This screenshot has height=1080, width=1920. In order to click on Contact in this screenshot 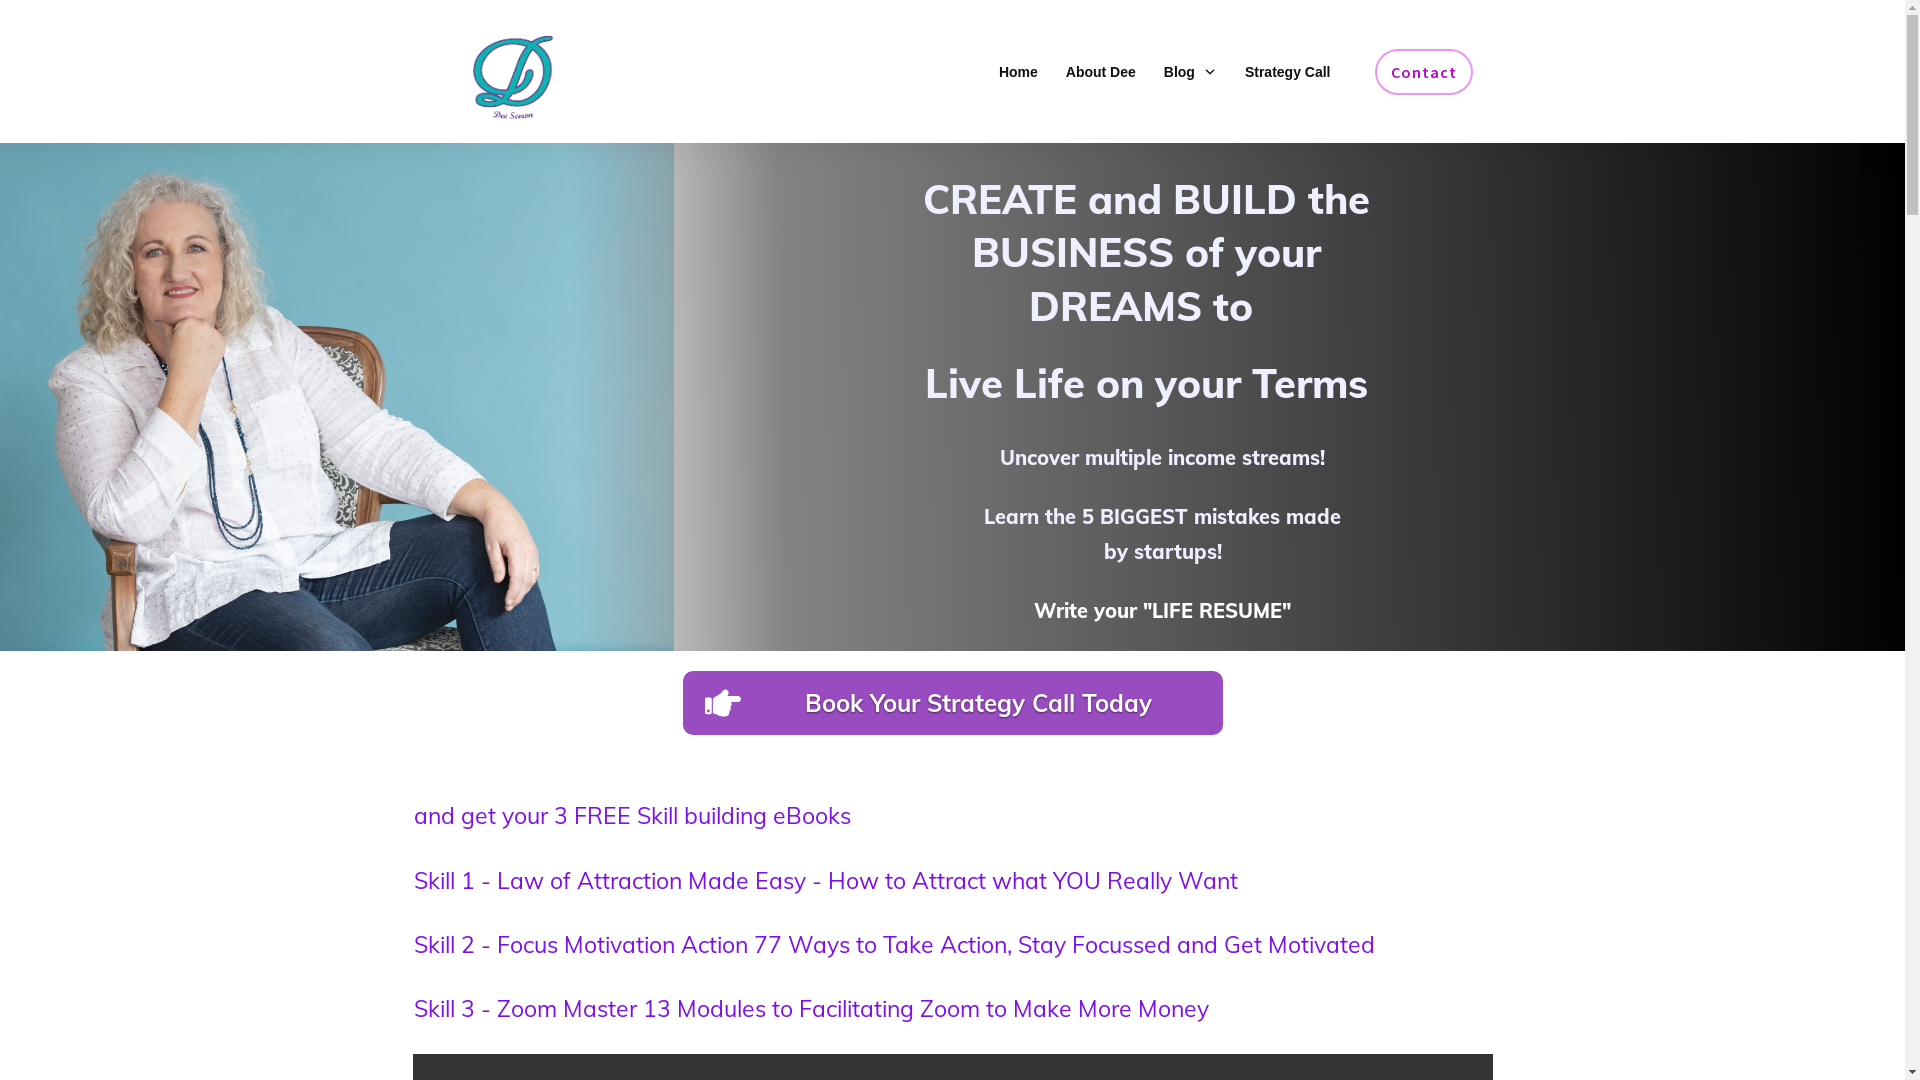, I will do `click(1423, 72)`.